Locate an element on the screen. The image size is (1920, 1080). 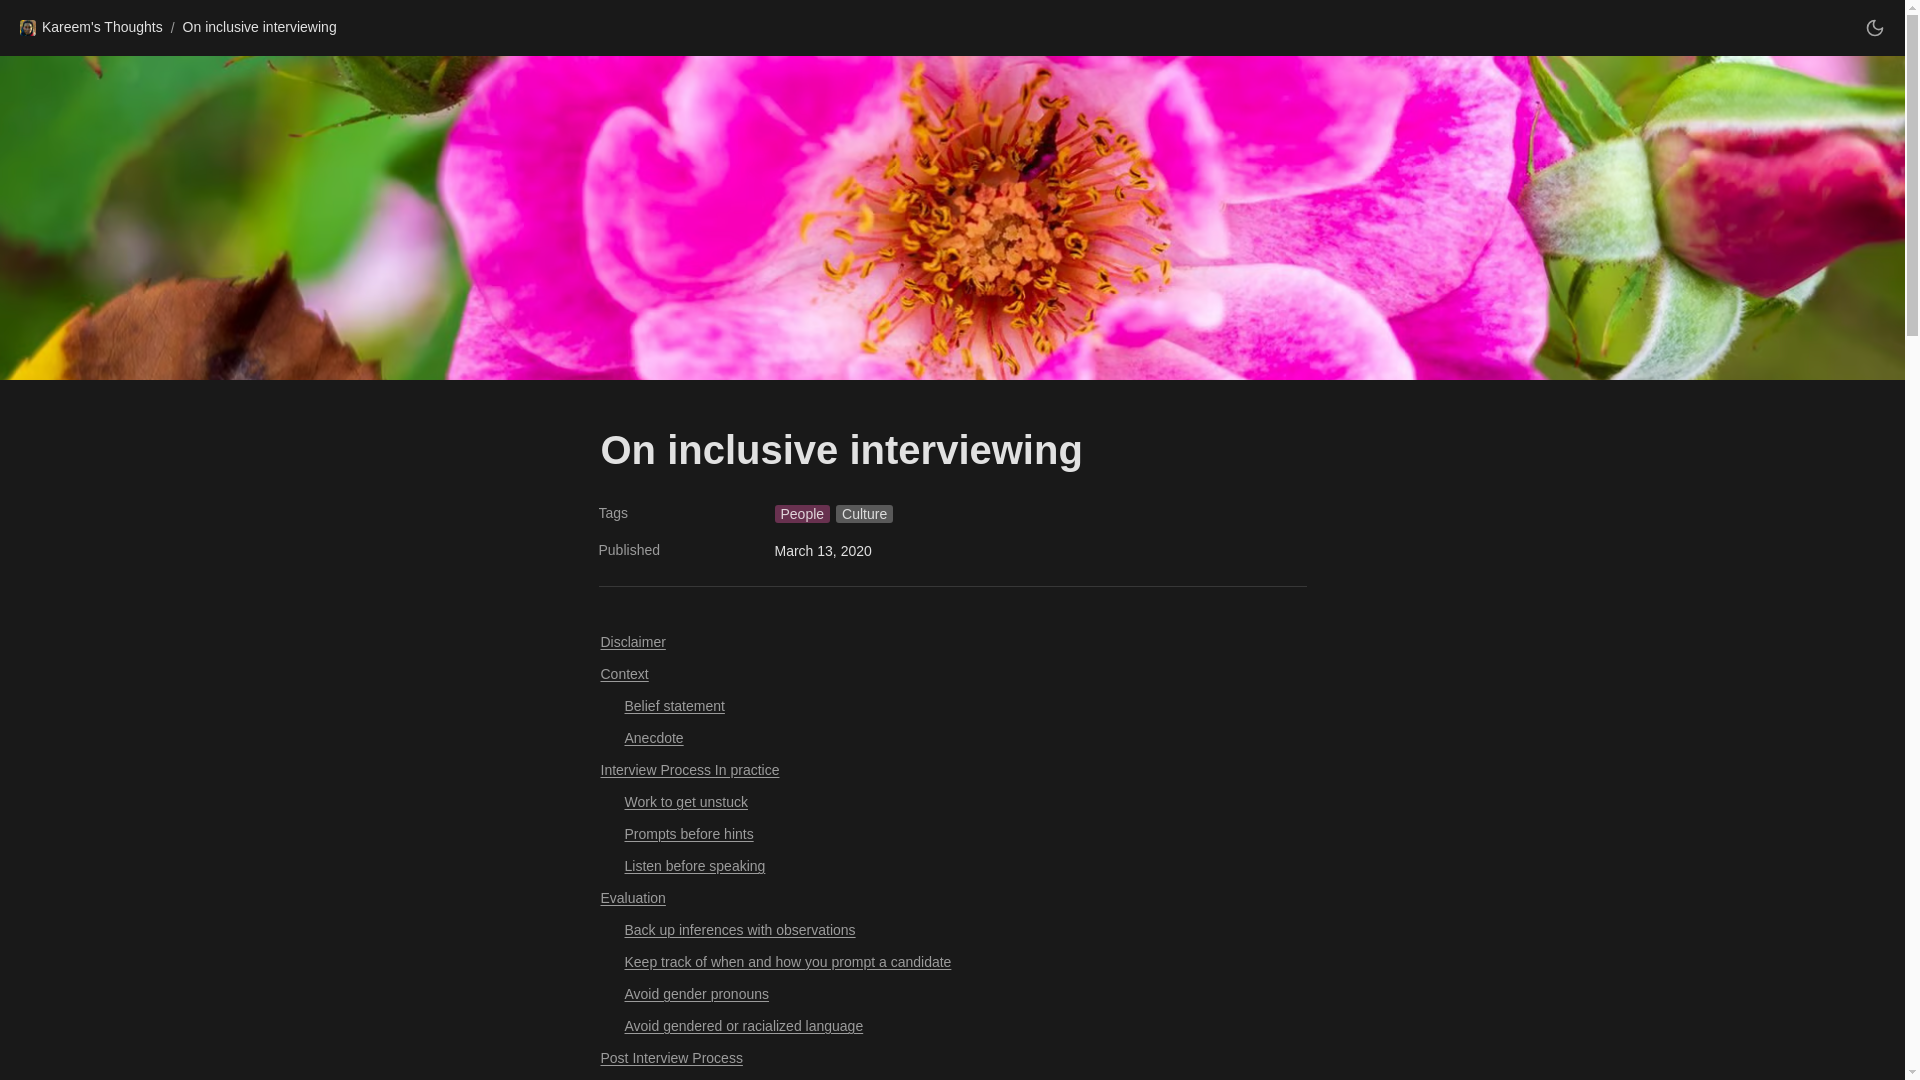
Anecdote is located at coordinates (951, 736).